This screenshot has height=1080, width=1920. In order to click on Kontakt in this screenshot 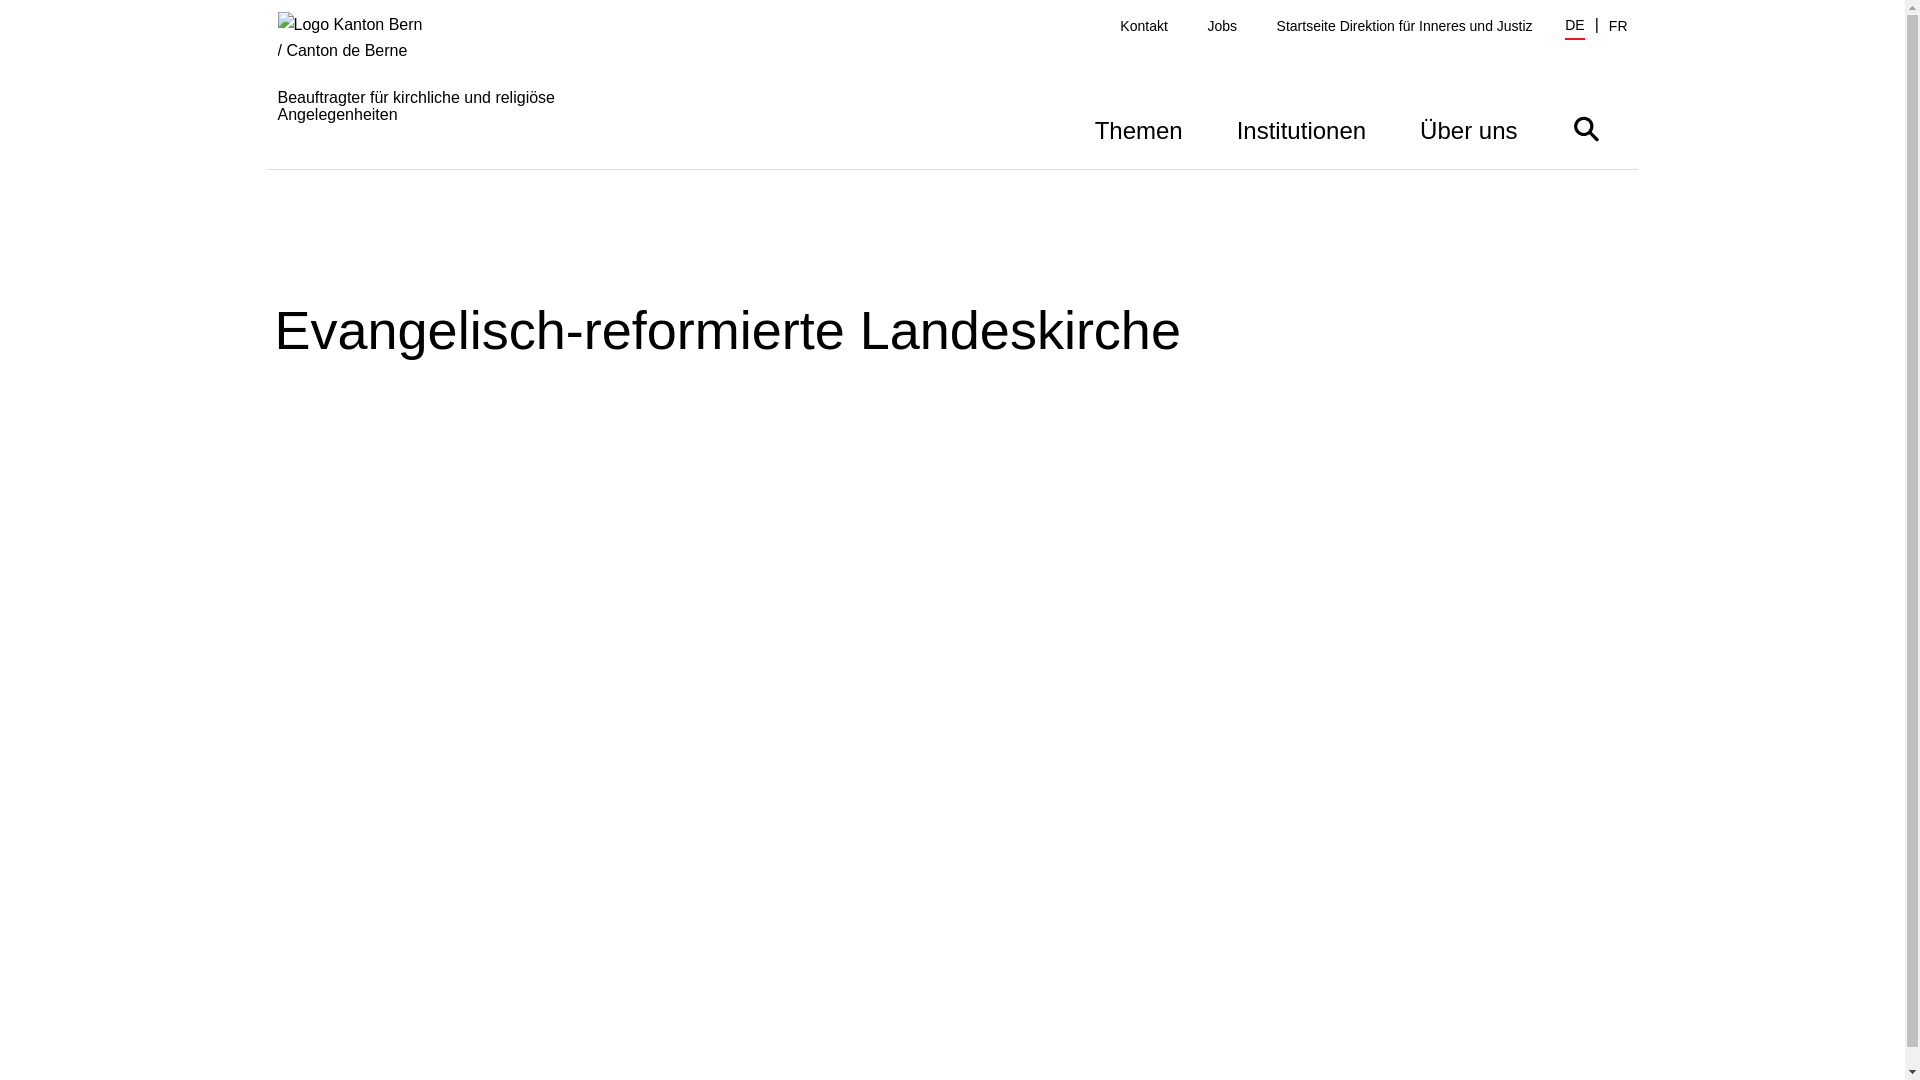, I will do `click(1144, 26)`.